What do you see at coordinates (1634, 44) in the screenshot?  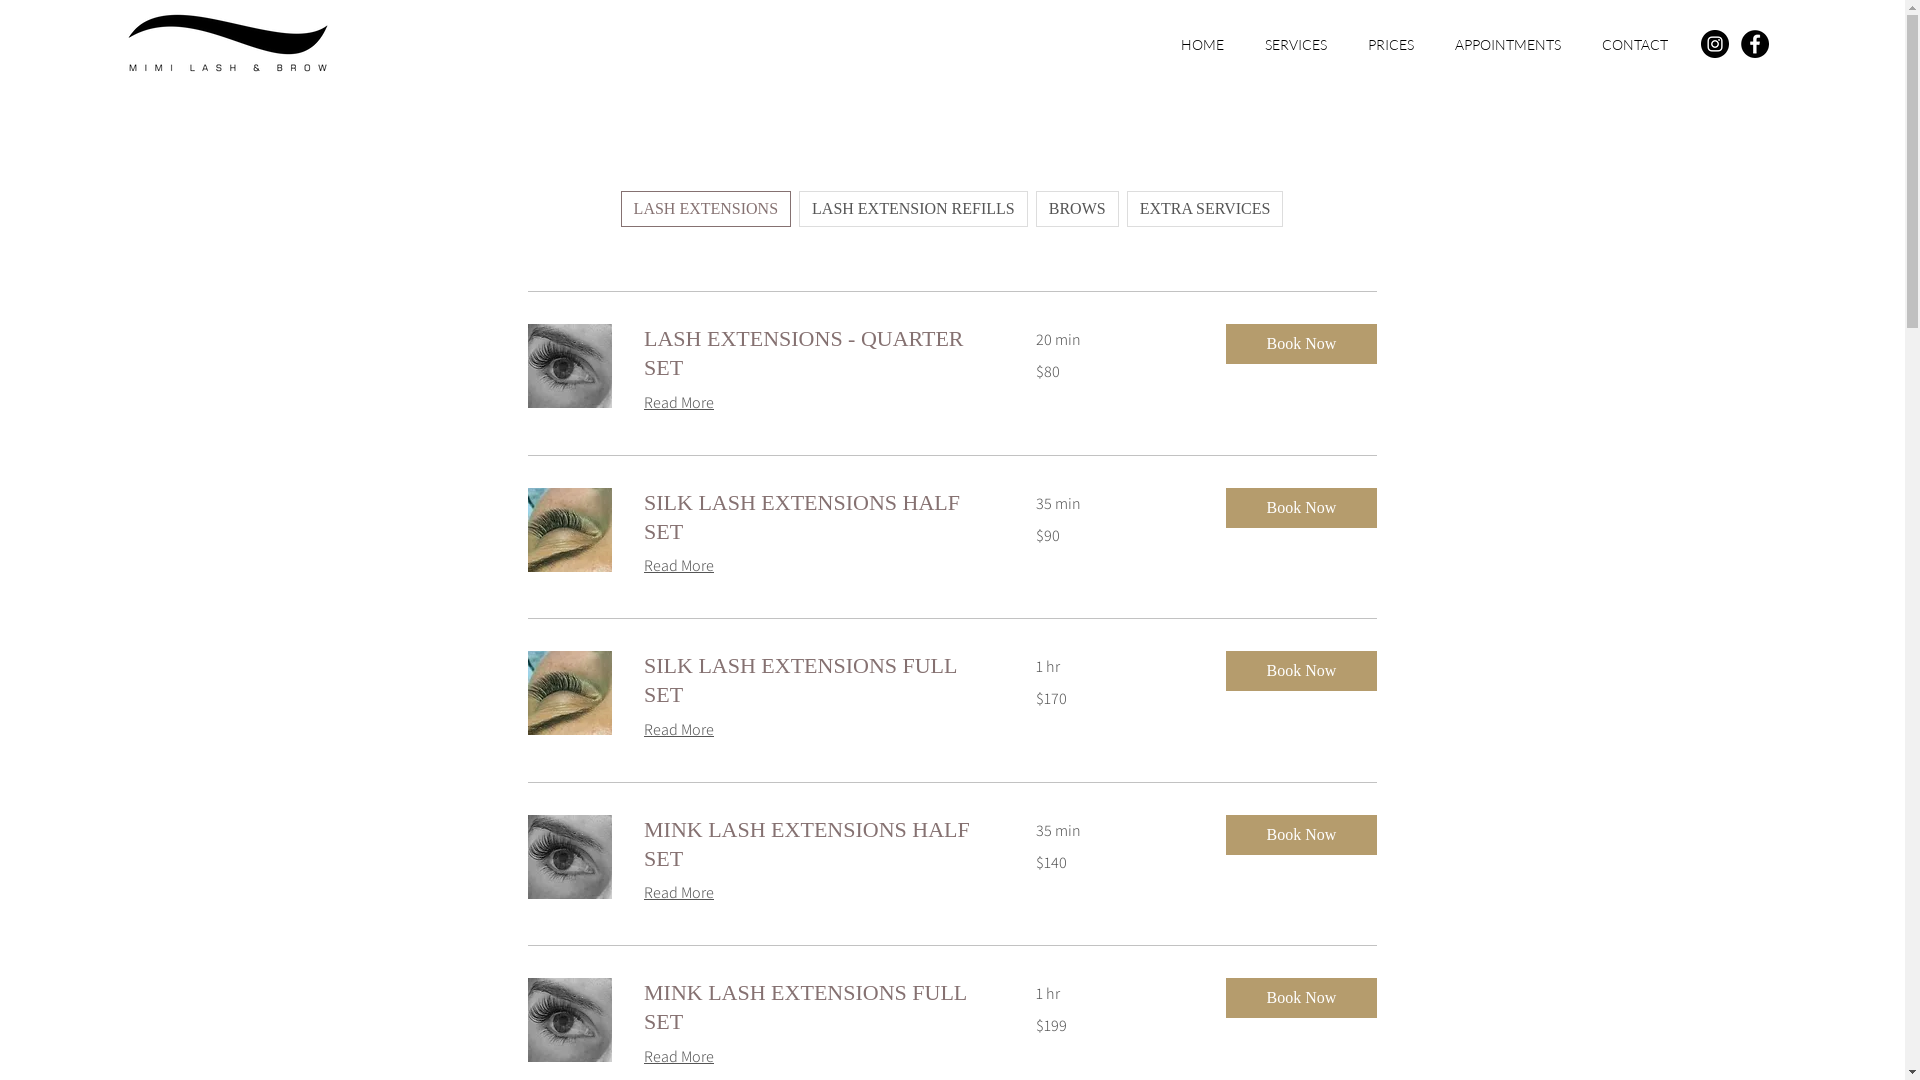 I see `CONTACT` at bounding box center [1634, 44].